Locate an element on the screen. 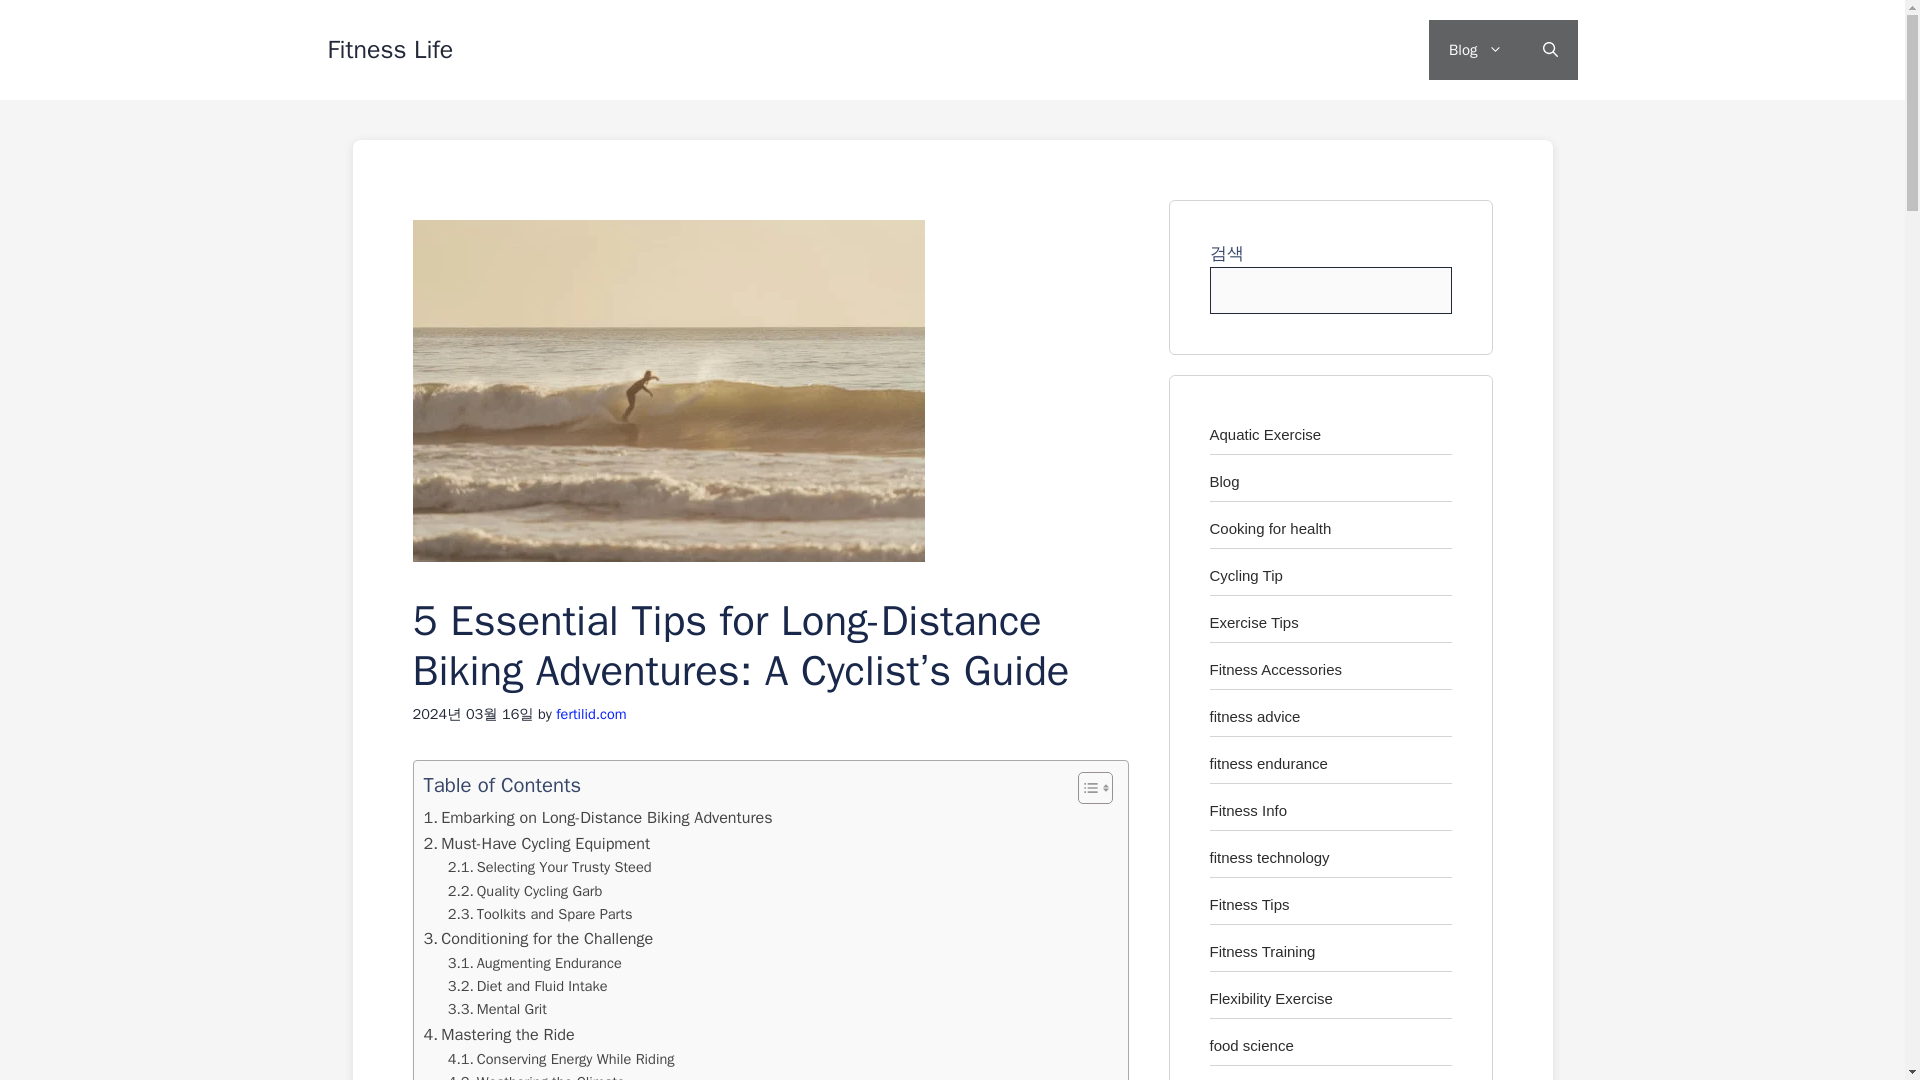 The width and height of the screenshot is (1920, 1080). Conditioning for the Challenge is located at coordinates (539, 938).